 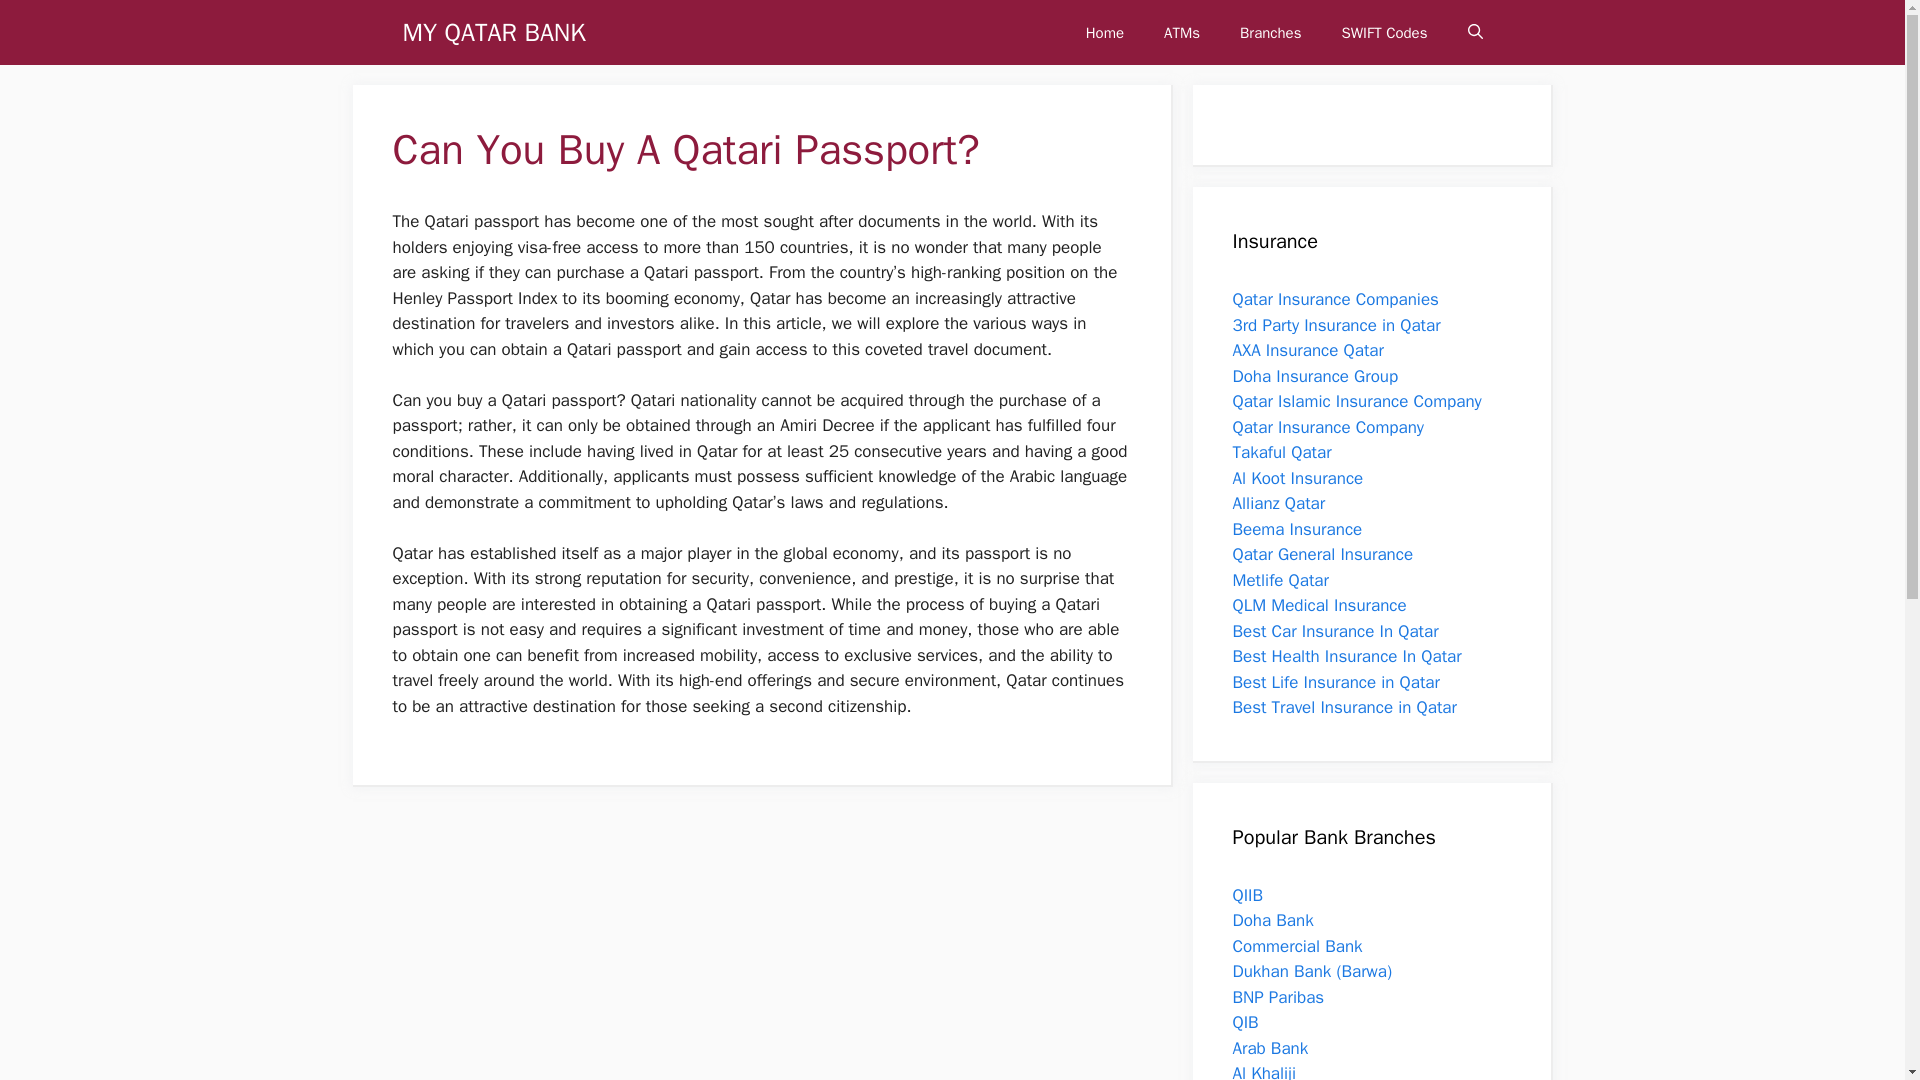 What do you see at coordinates (1248, 894) in the screenshot?
I see `QIIB` at bounding box center [1248, 894].